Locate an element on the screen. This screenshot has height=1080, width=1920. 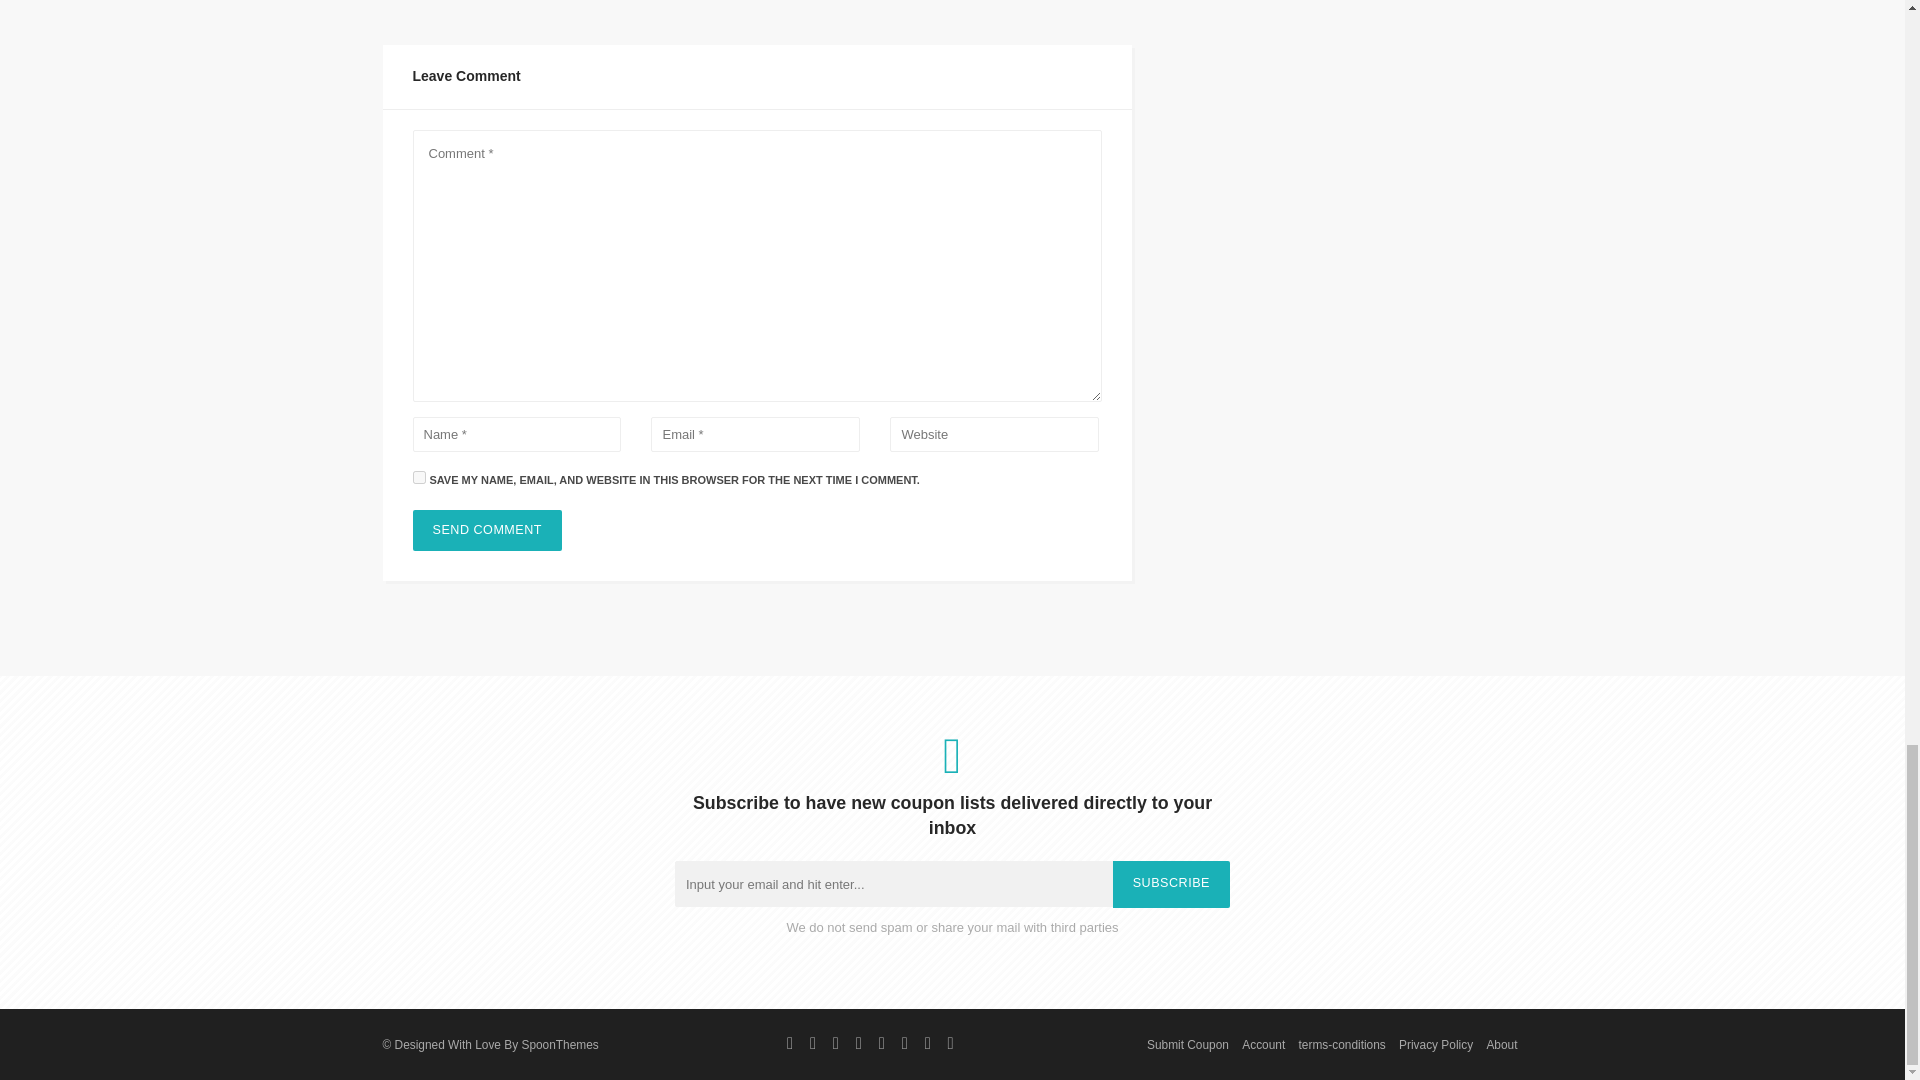
terms-conditions is located at coordinates (1342, 1044).